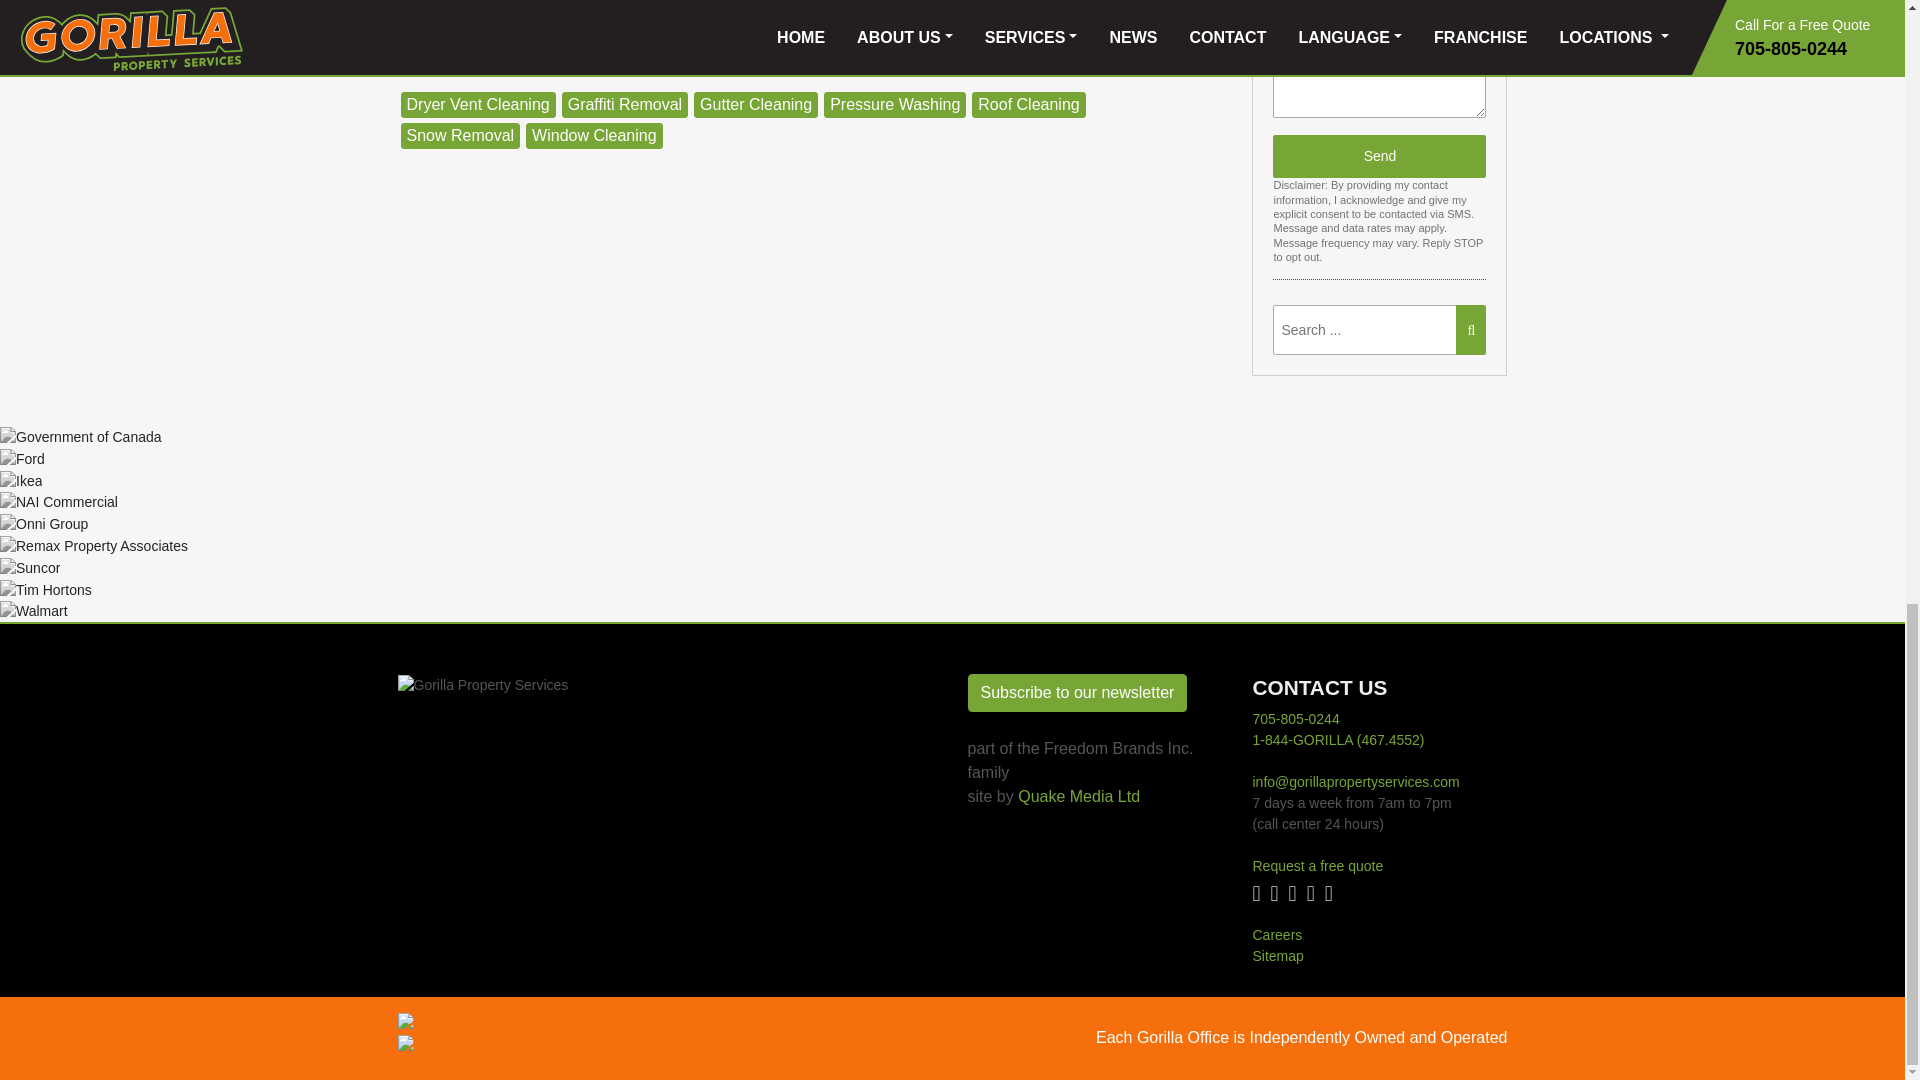 This screenshot has height=1080, width=1920. I want to click on Sudbury Pressure Washing, so click(894, 104).